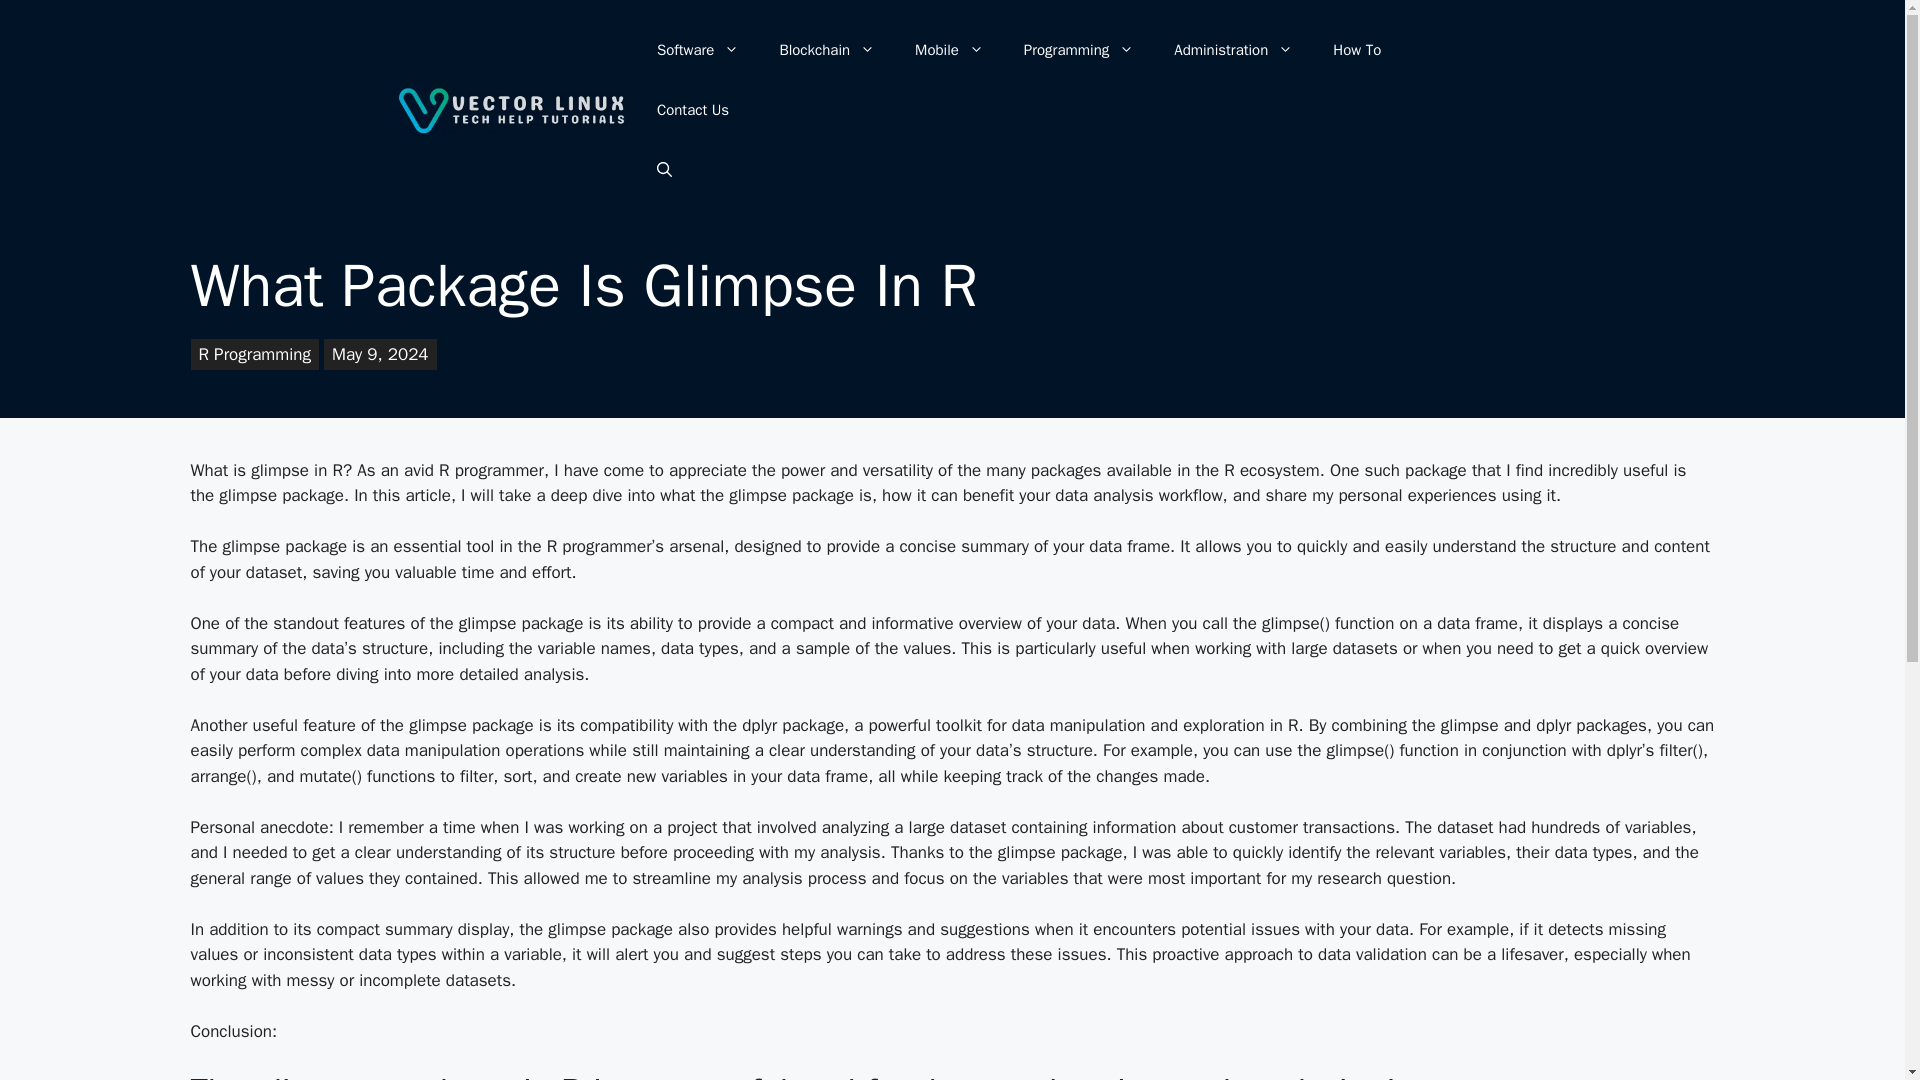 This screenshot has height=1080, width=1920. What do you see at coordinates (826, 50) in the screenshot?
I see `Blockchain` at bounding box center [826, 50].